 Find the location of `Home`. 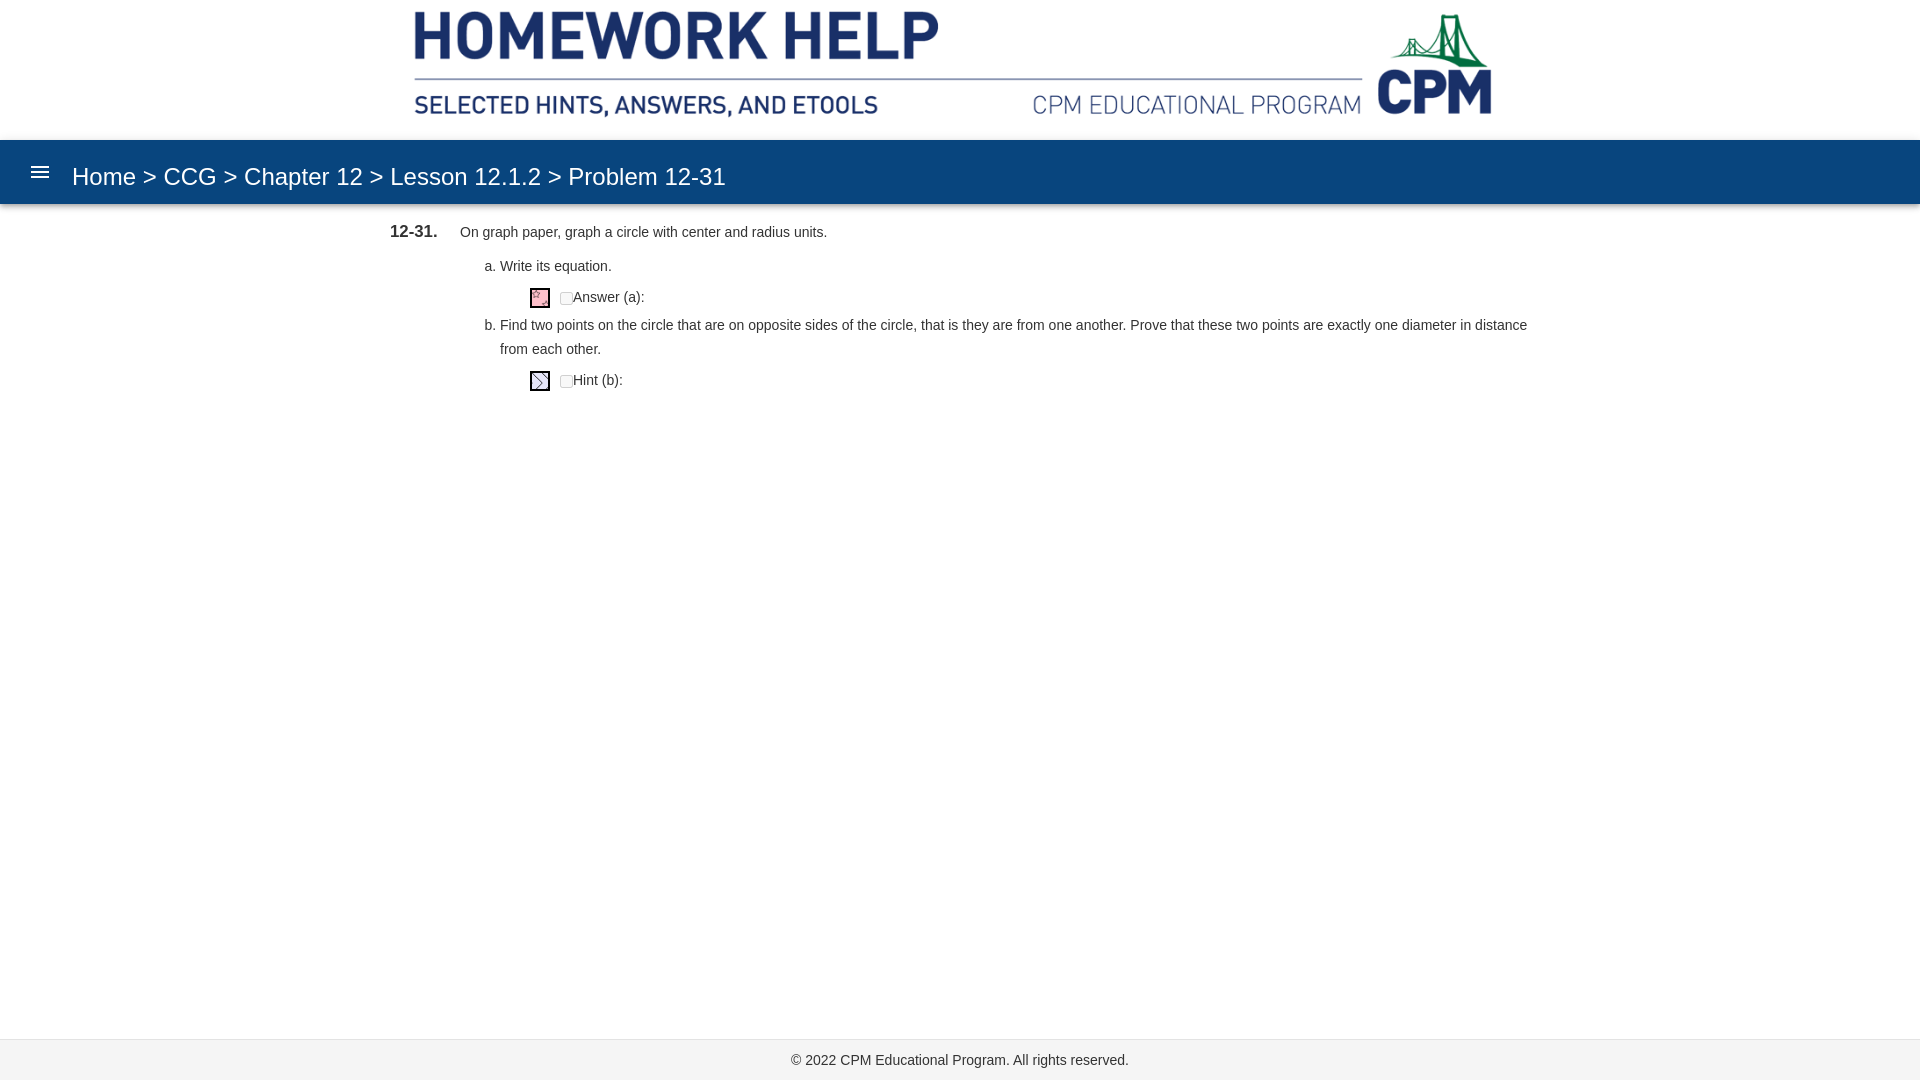

Home is located at coordinates (104, 176).